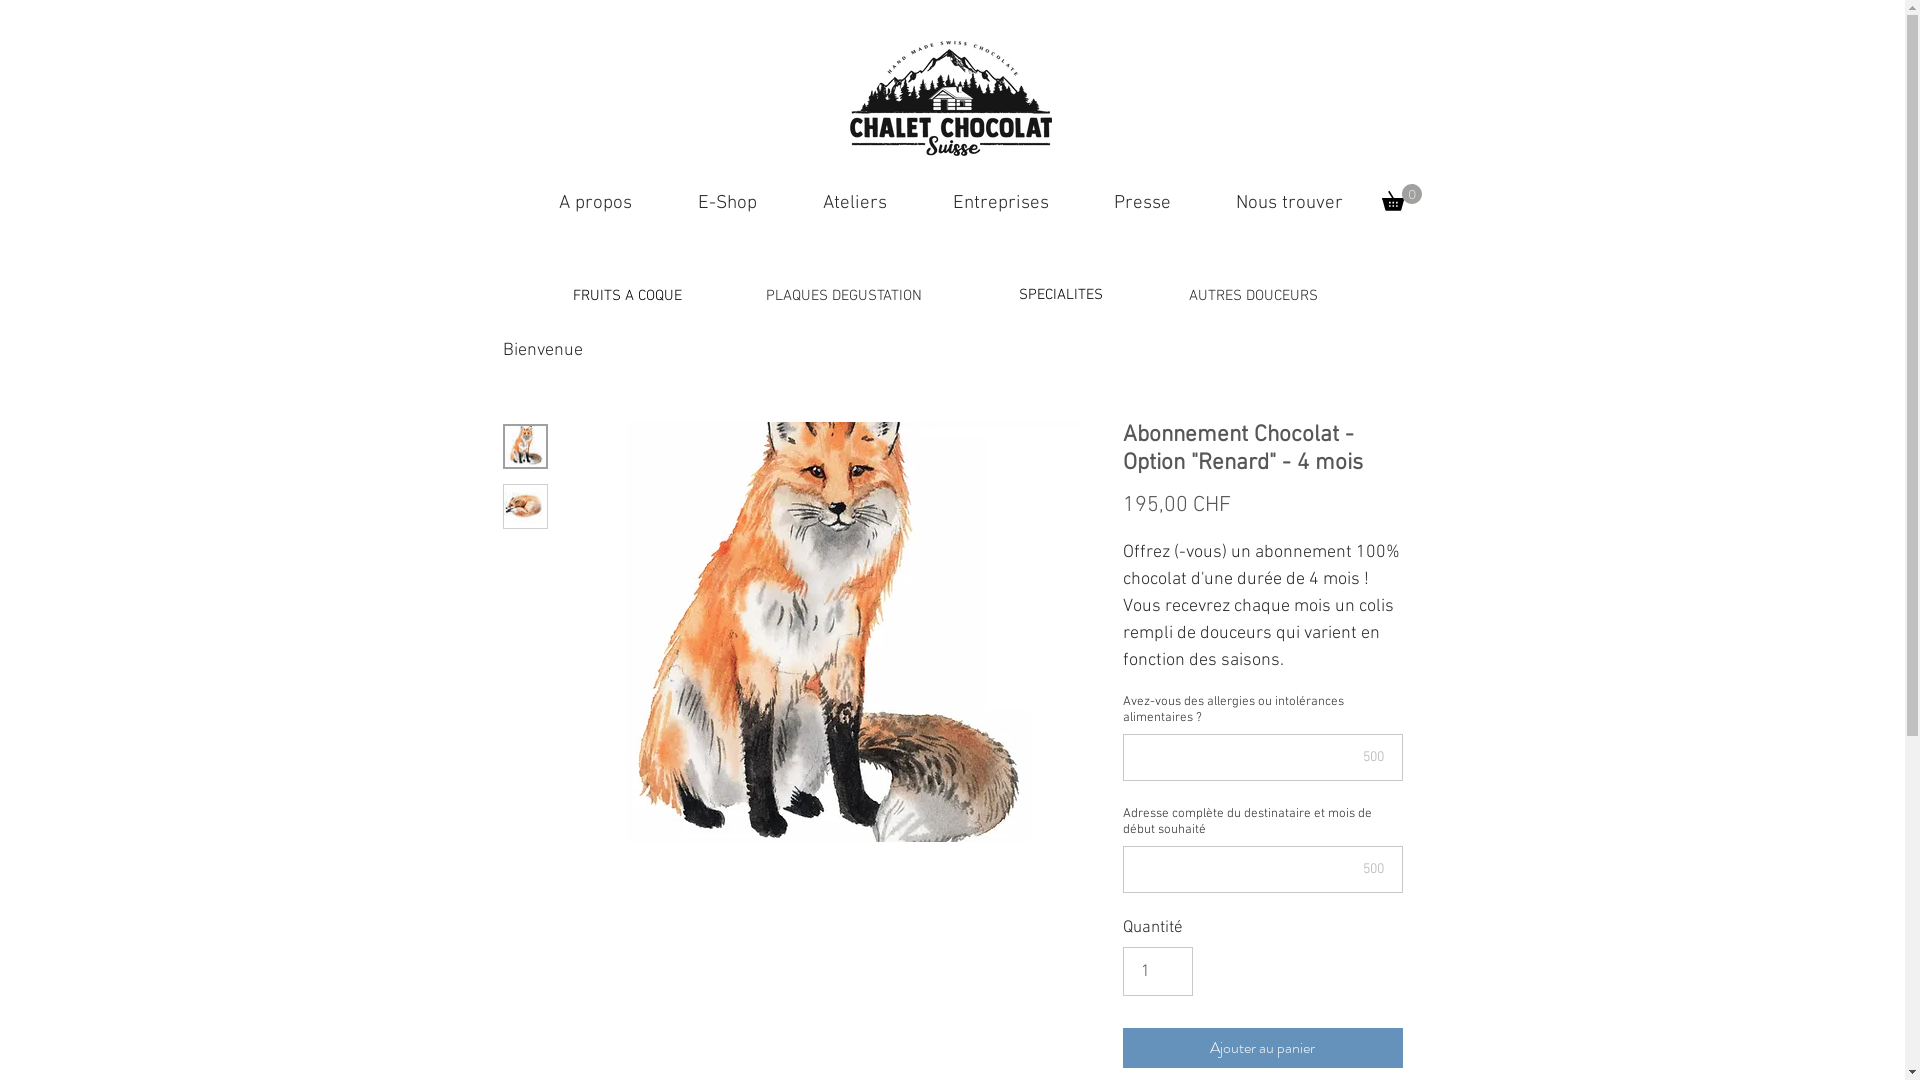  Describe the element at coordinates (1143, 204) in the screenshot. I see `Presse` at that location.